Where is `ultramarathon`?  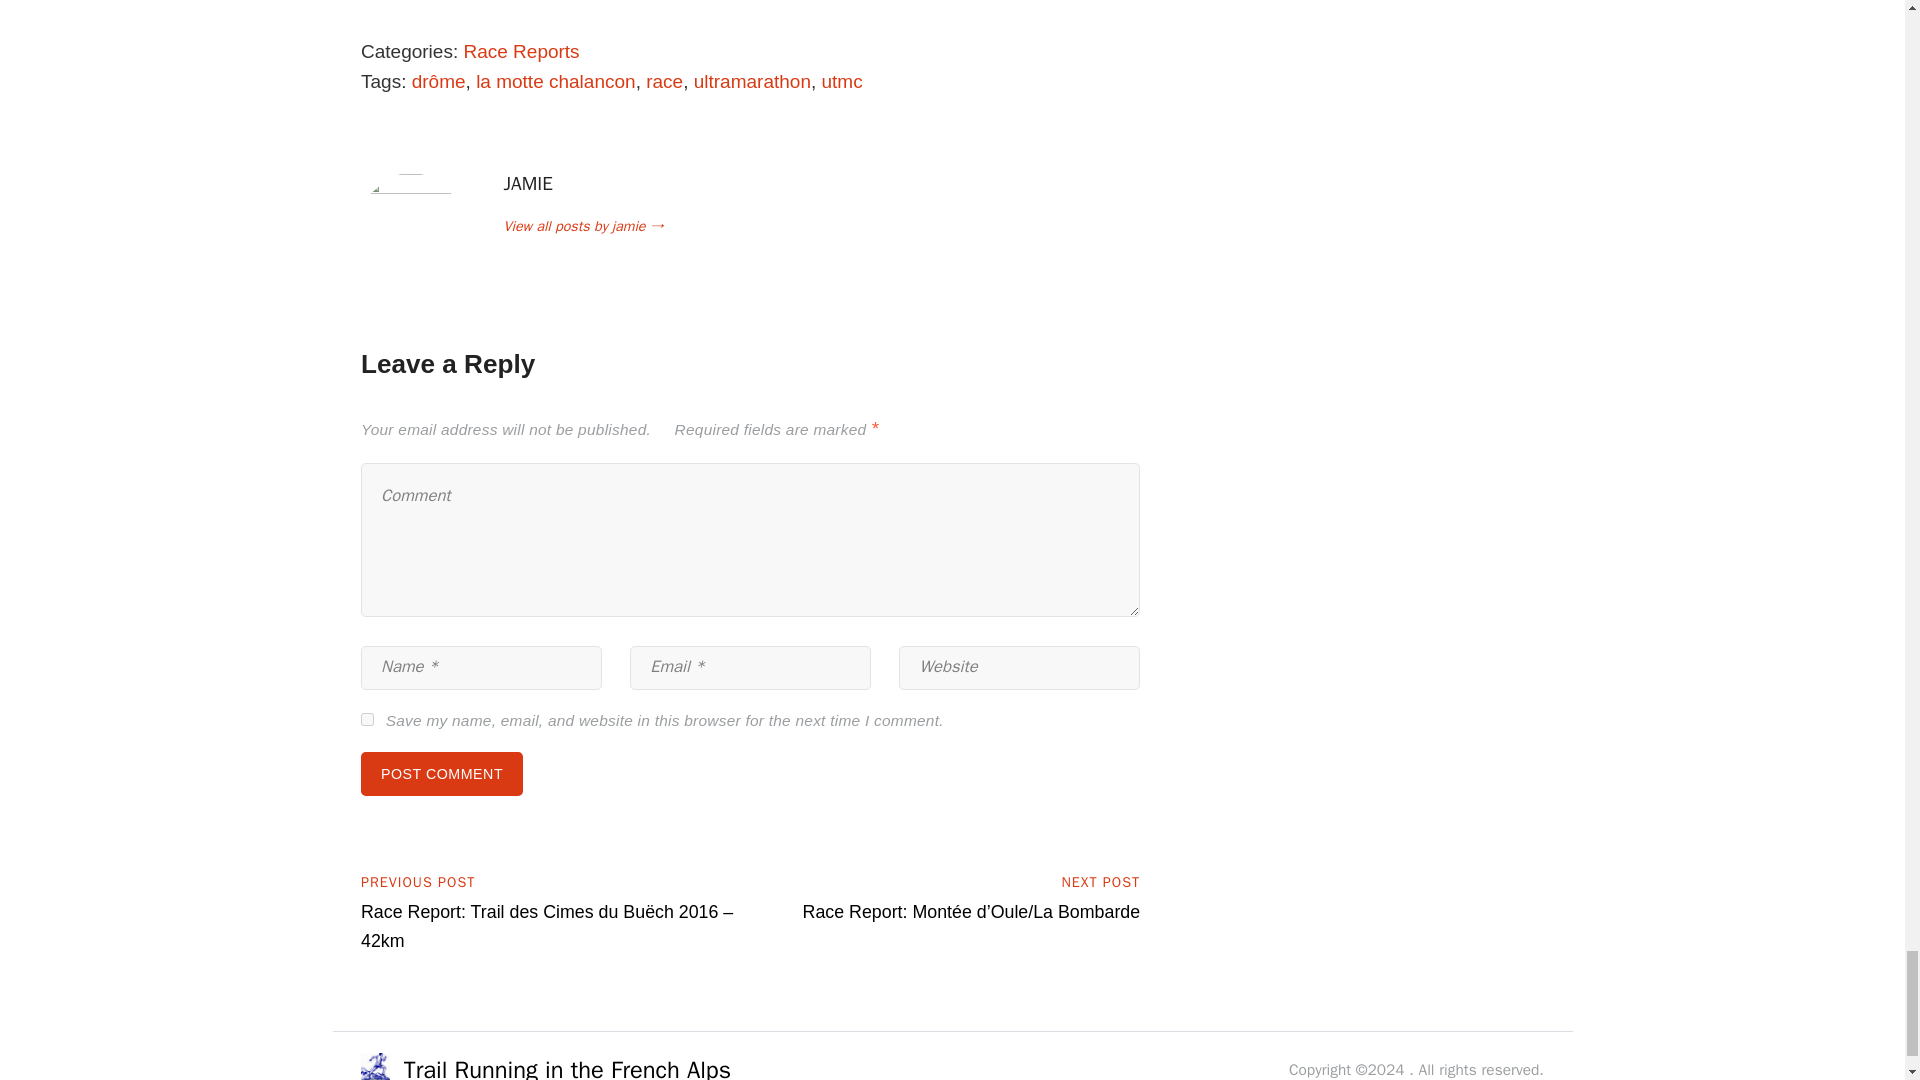
ultramarathon is located at coordinates (752, 81).